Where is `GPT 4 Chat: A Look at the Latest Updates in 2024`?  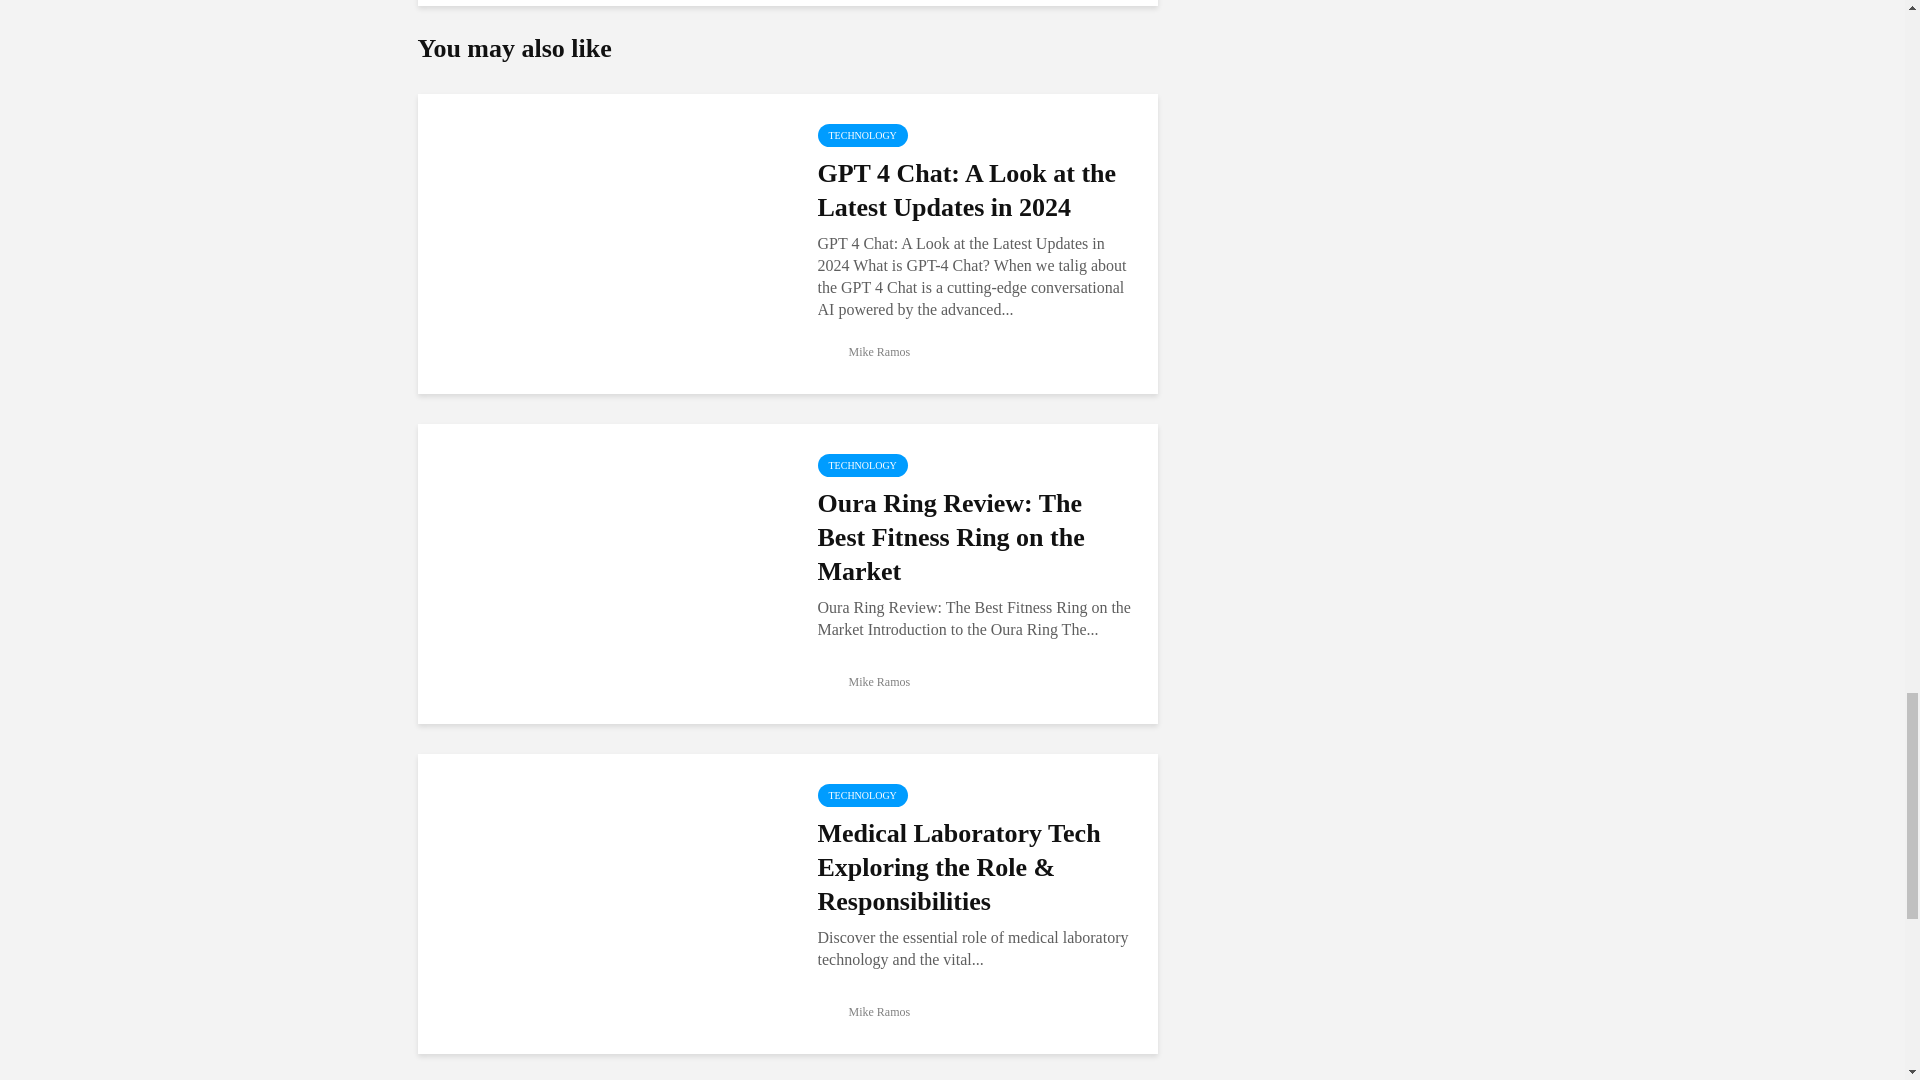
GPT 4 Chat: A Look at the Latest Updates in 2024 is located at coordinates (976, 190).